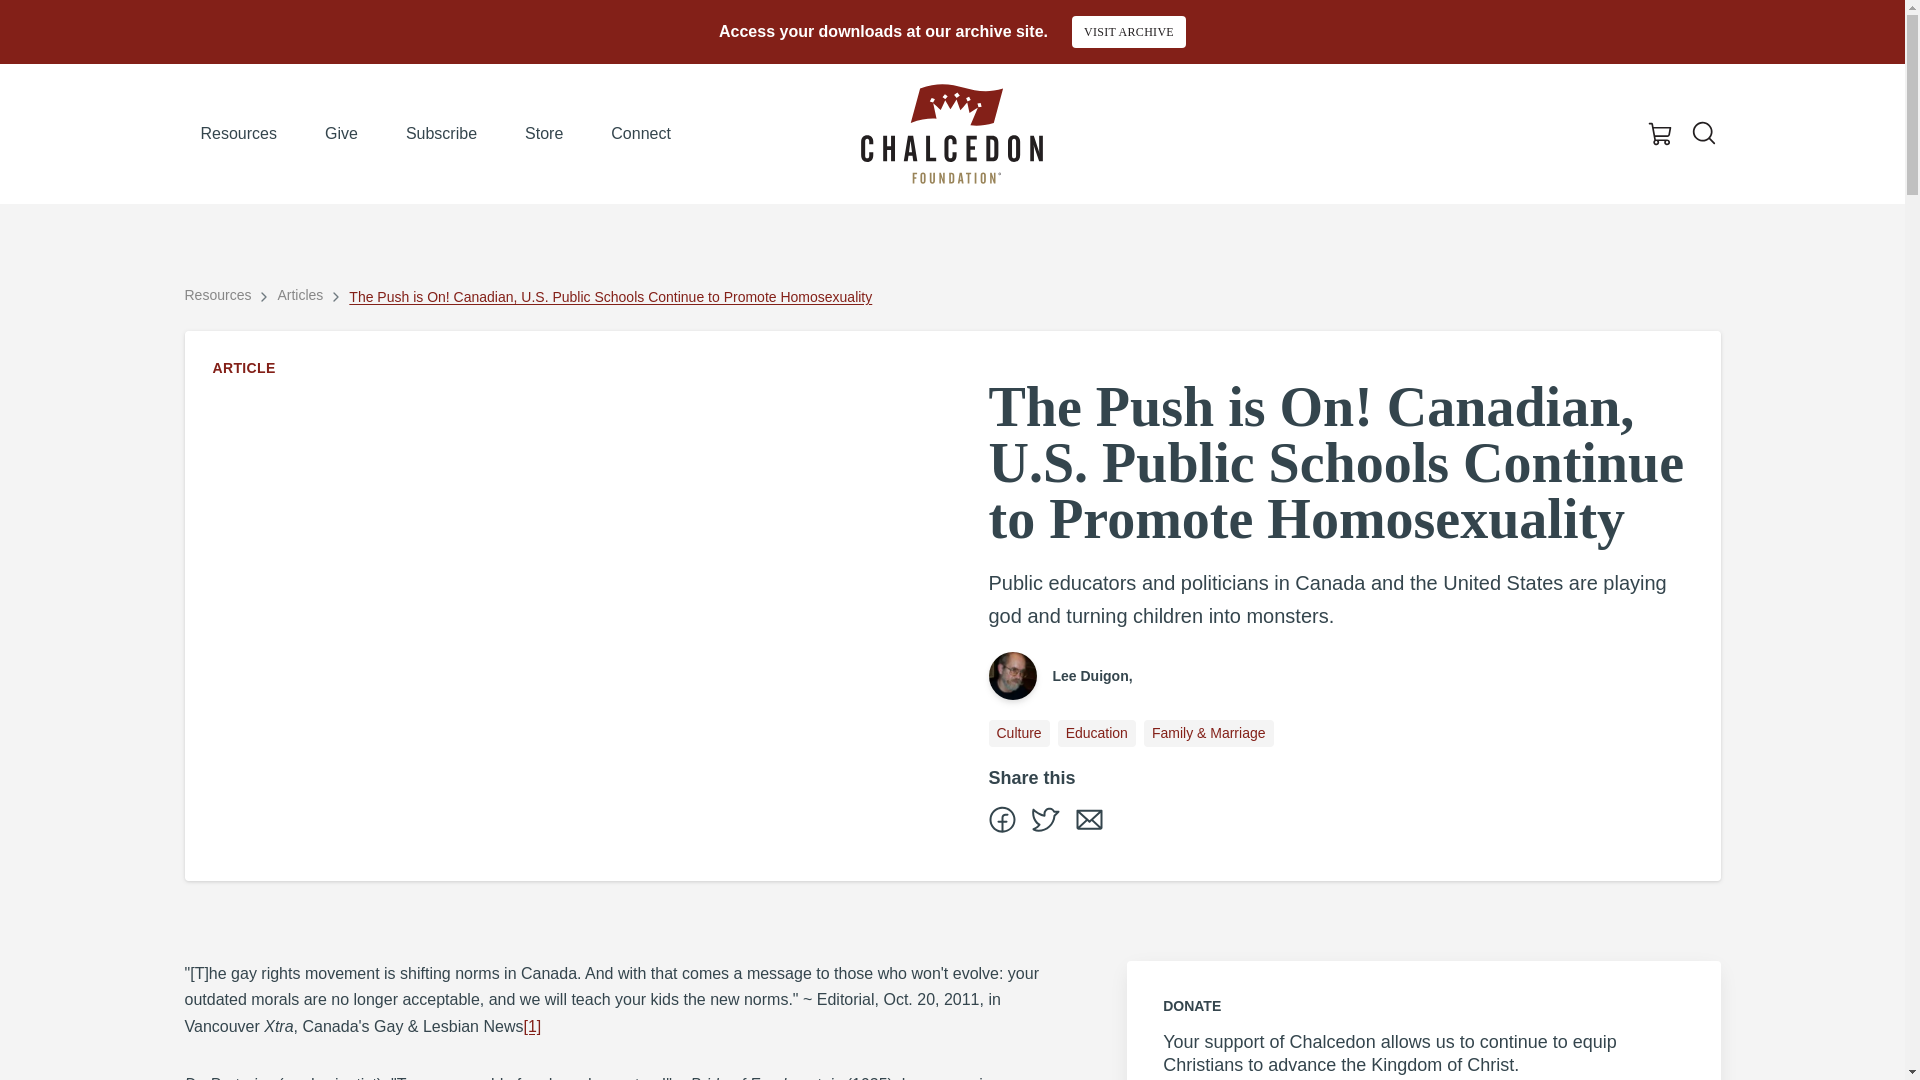 Image resolution: width=1920 pixels, height=1080 pixels. Describe the element at coordinates (1128, 32) in the screenshot. I see `VISIT ARCHIVE` at that location.